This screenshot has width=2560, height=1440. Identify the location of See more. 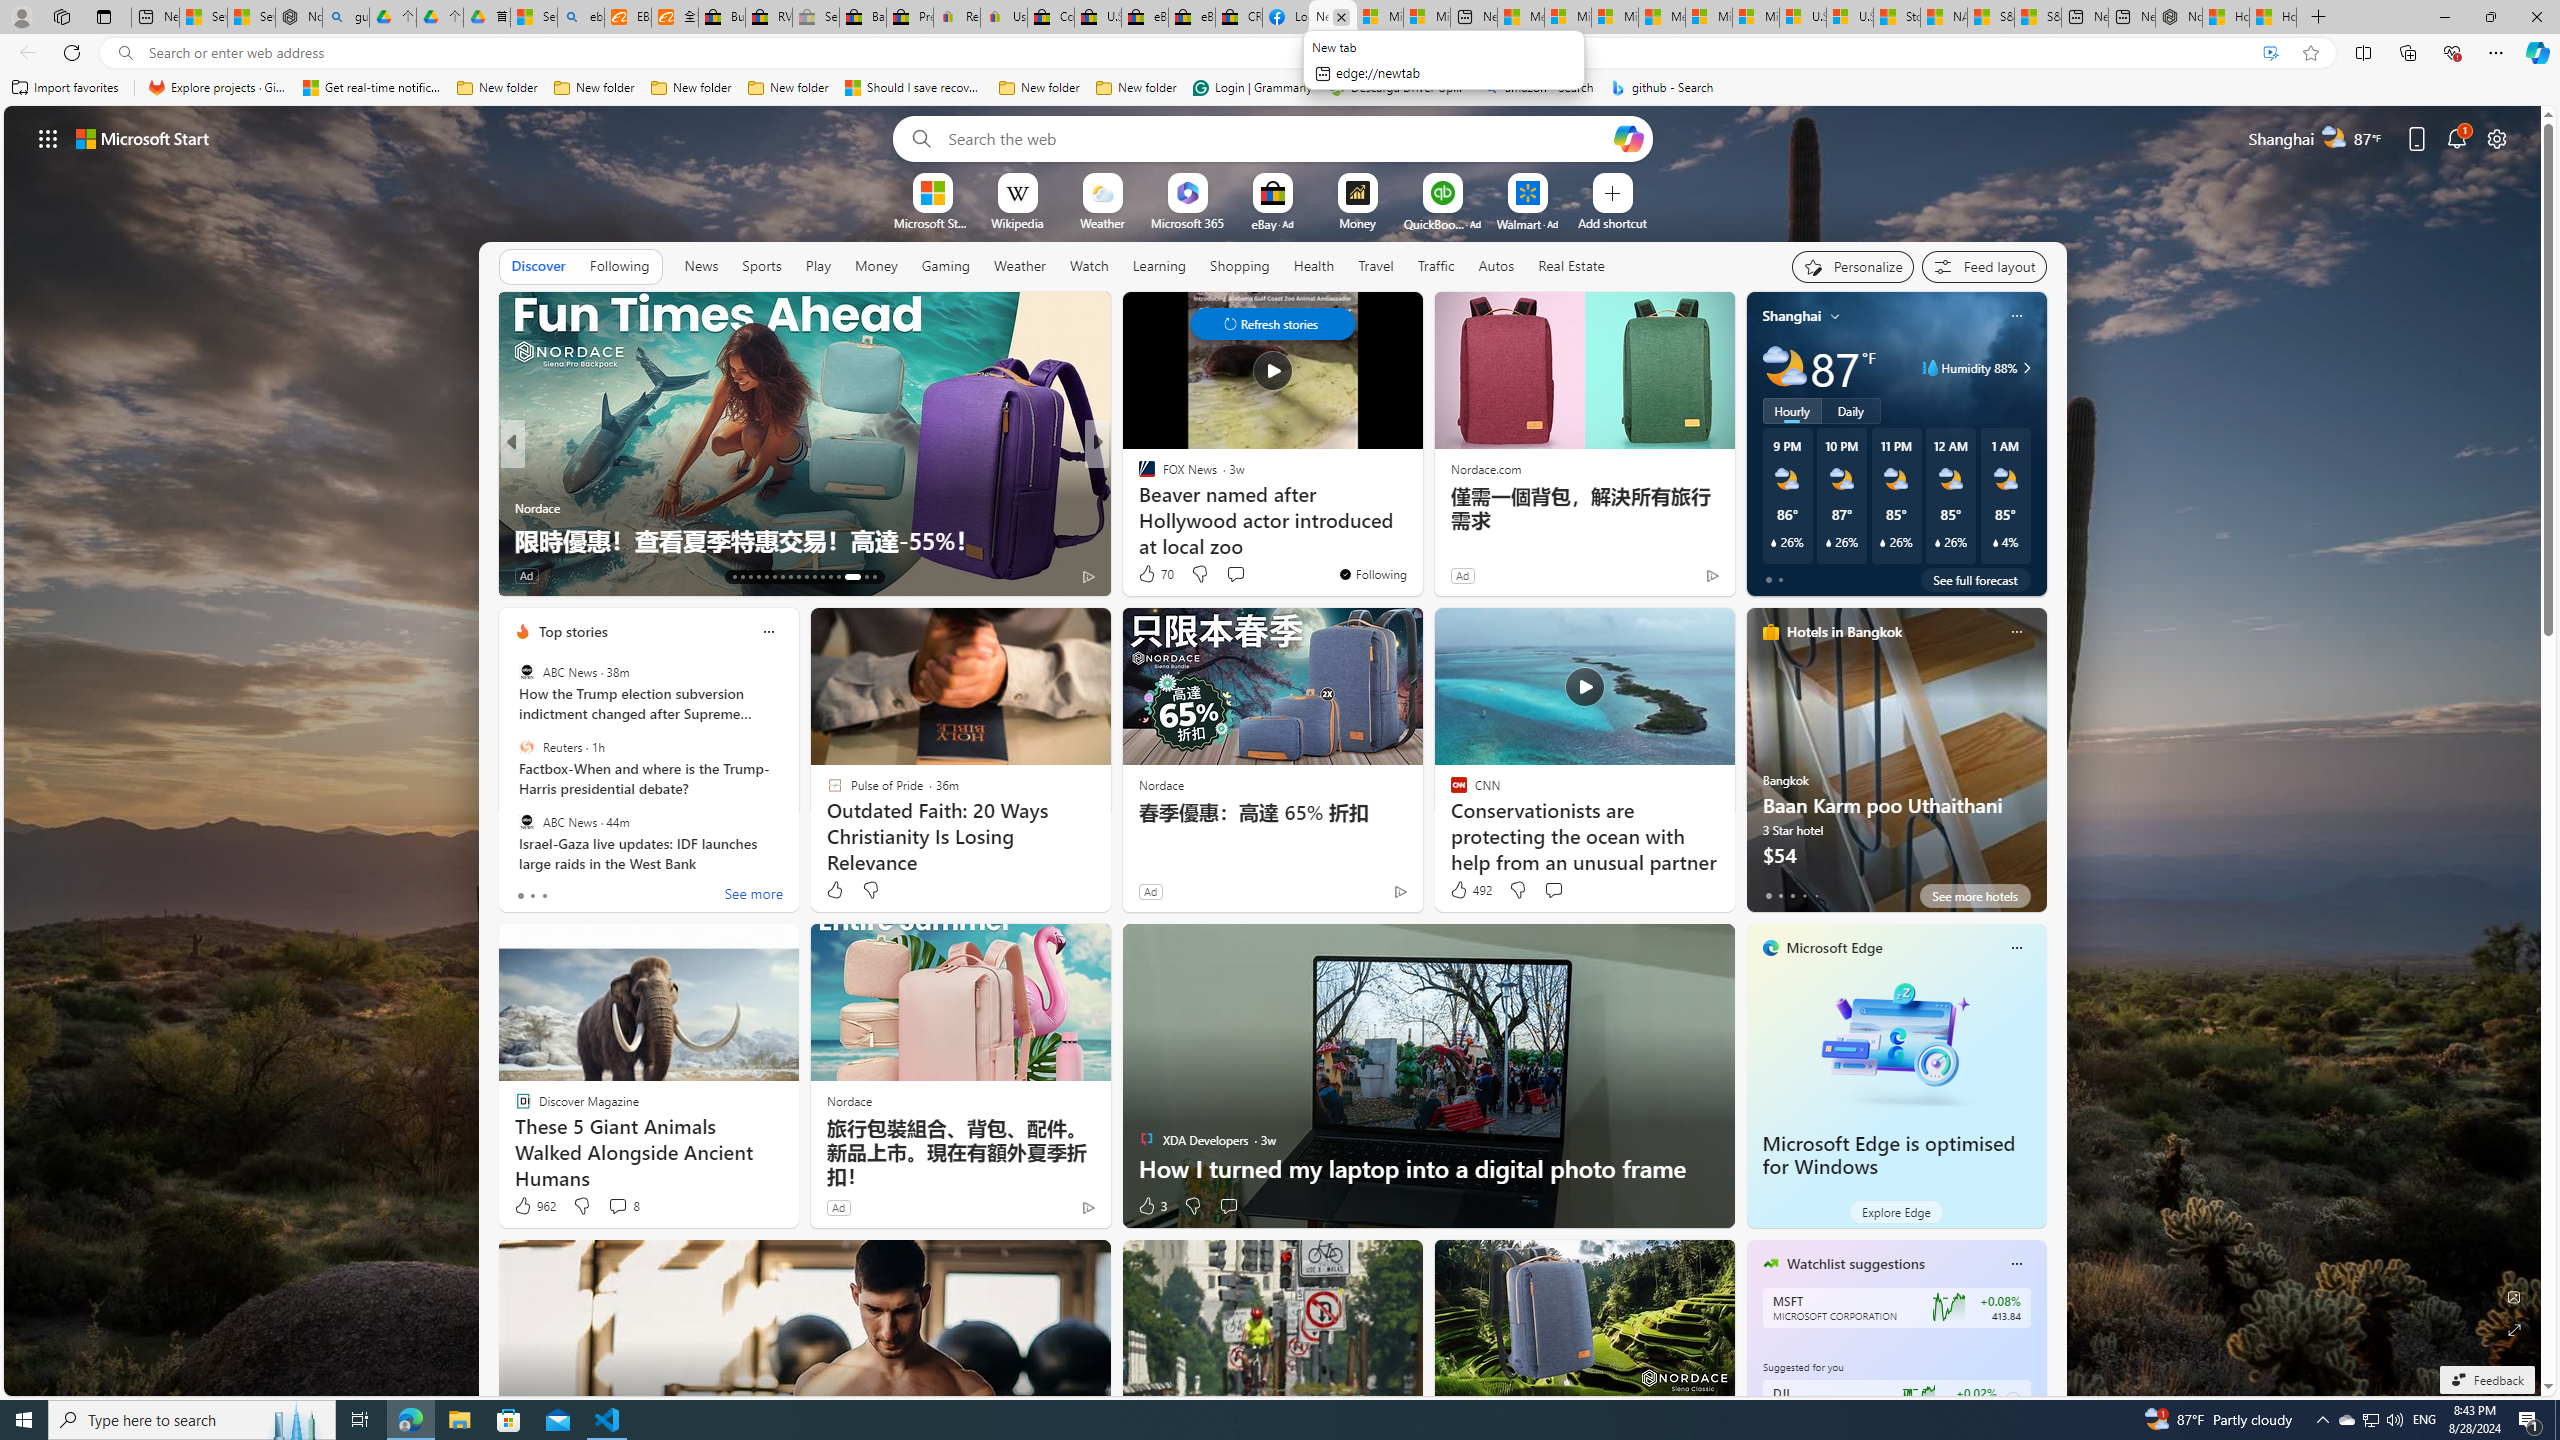
(1398, 316).